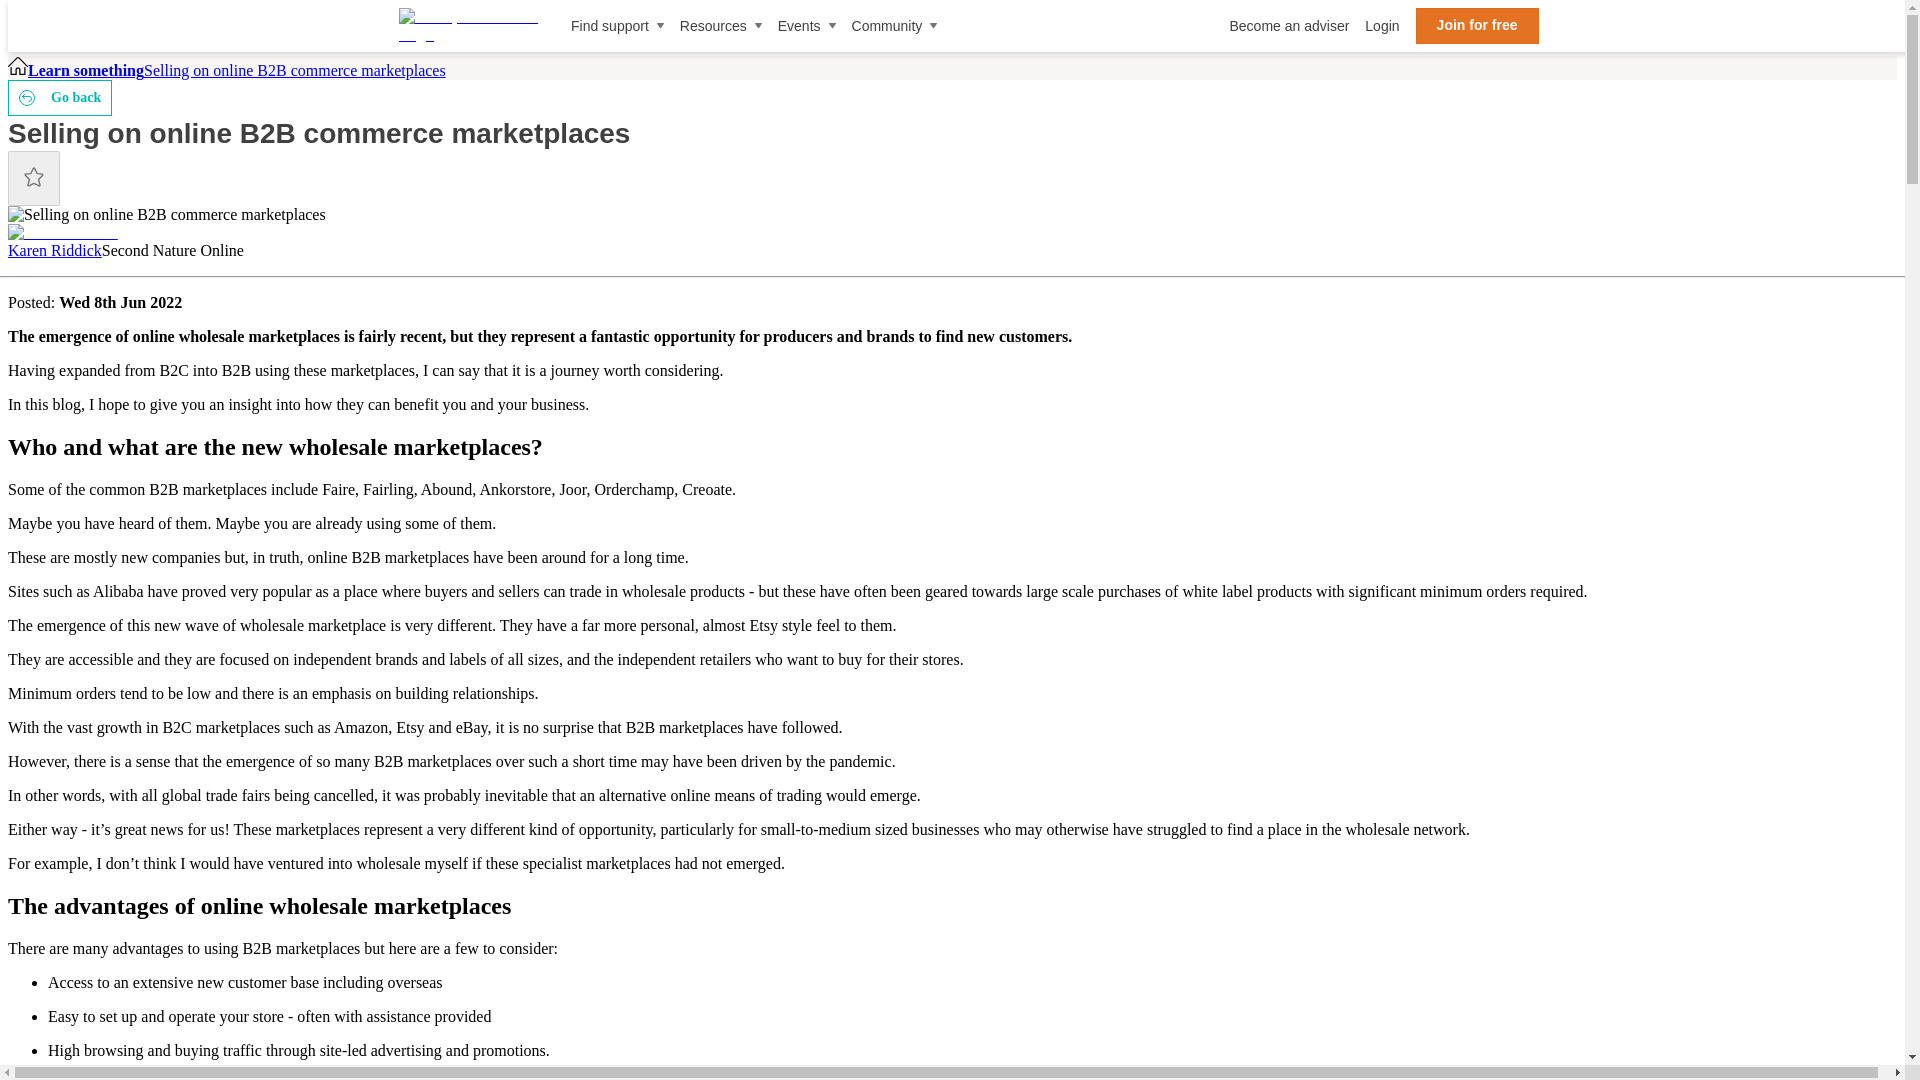 This screenshot has width=1920, height=1080. I want to click on Karen Riddick, so click(62, 232).